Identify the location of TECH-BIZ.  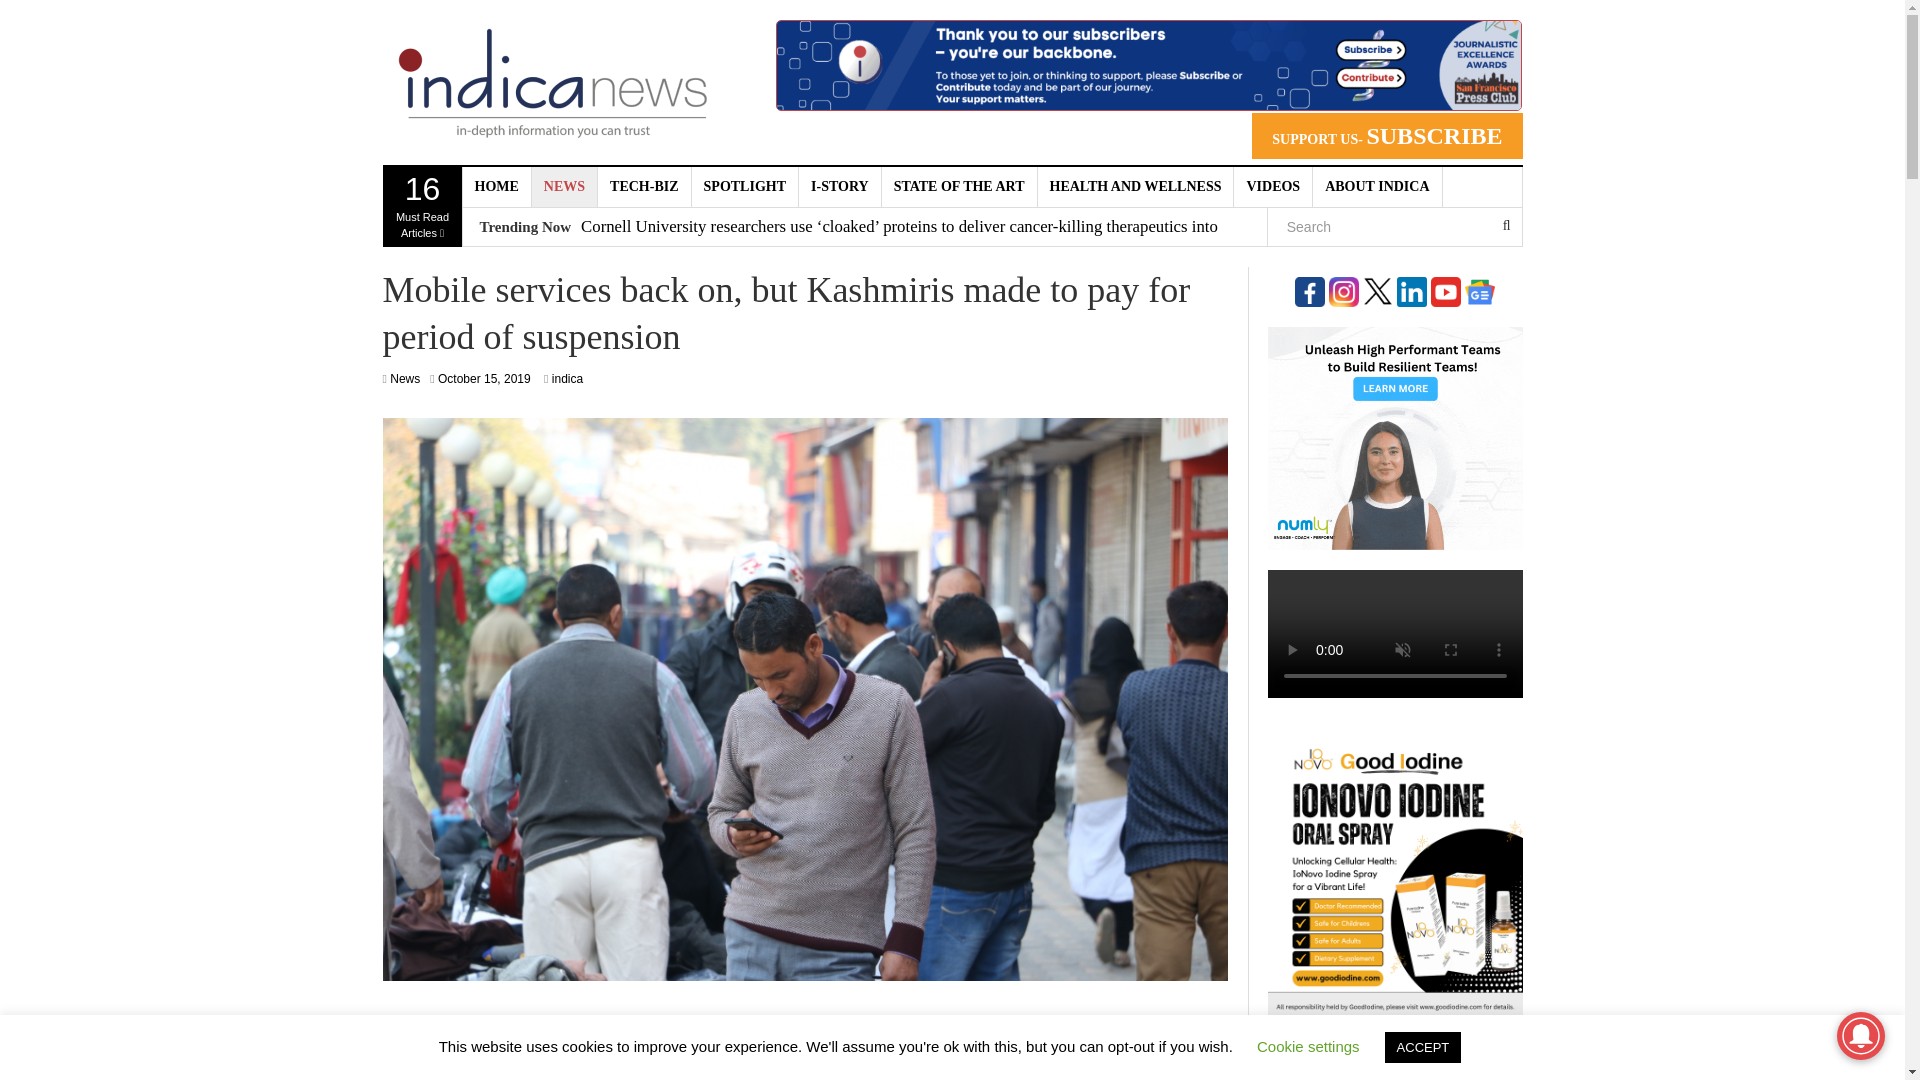
(644, 187).